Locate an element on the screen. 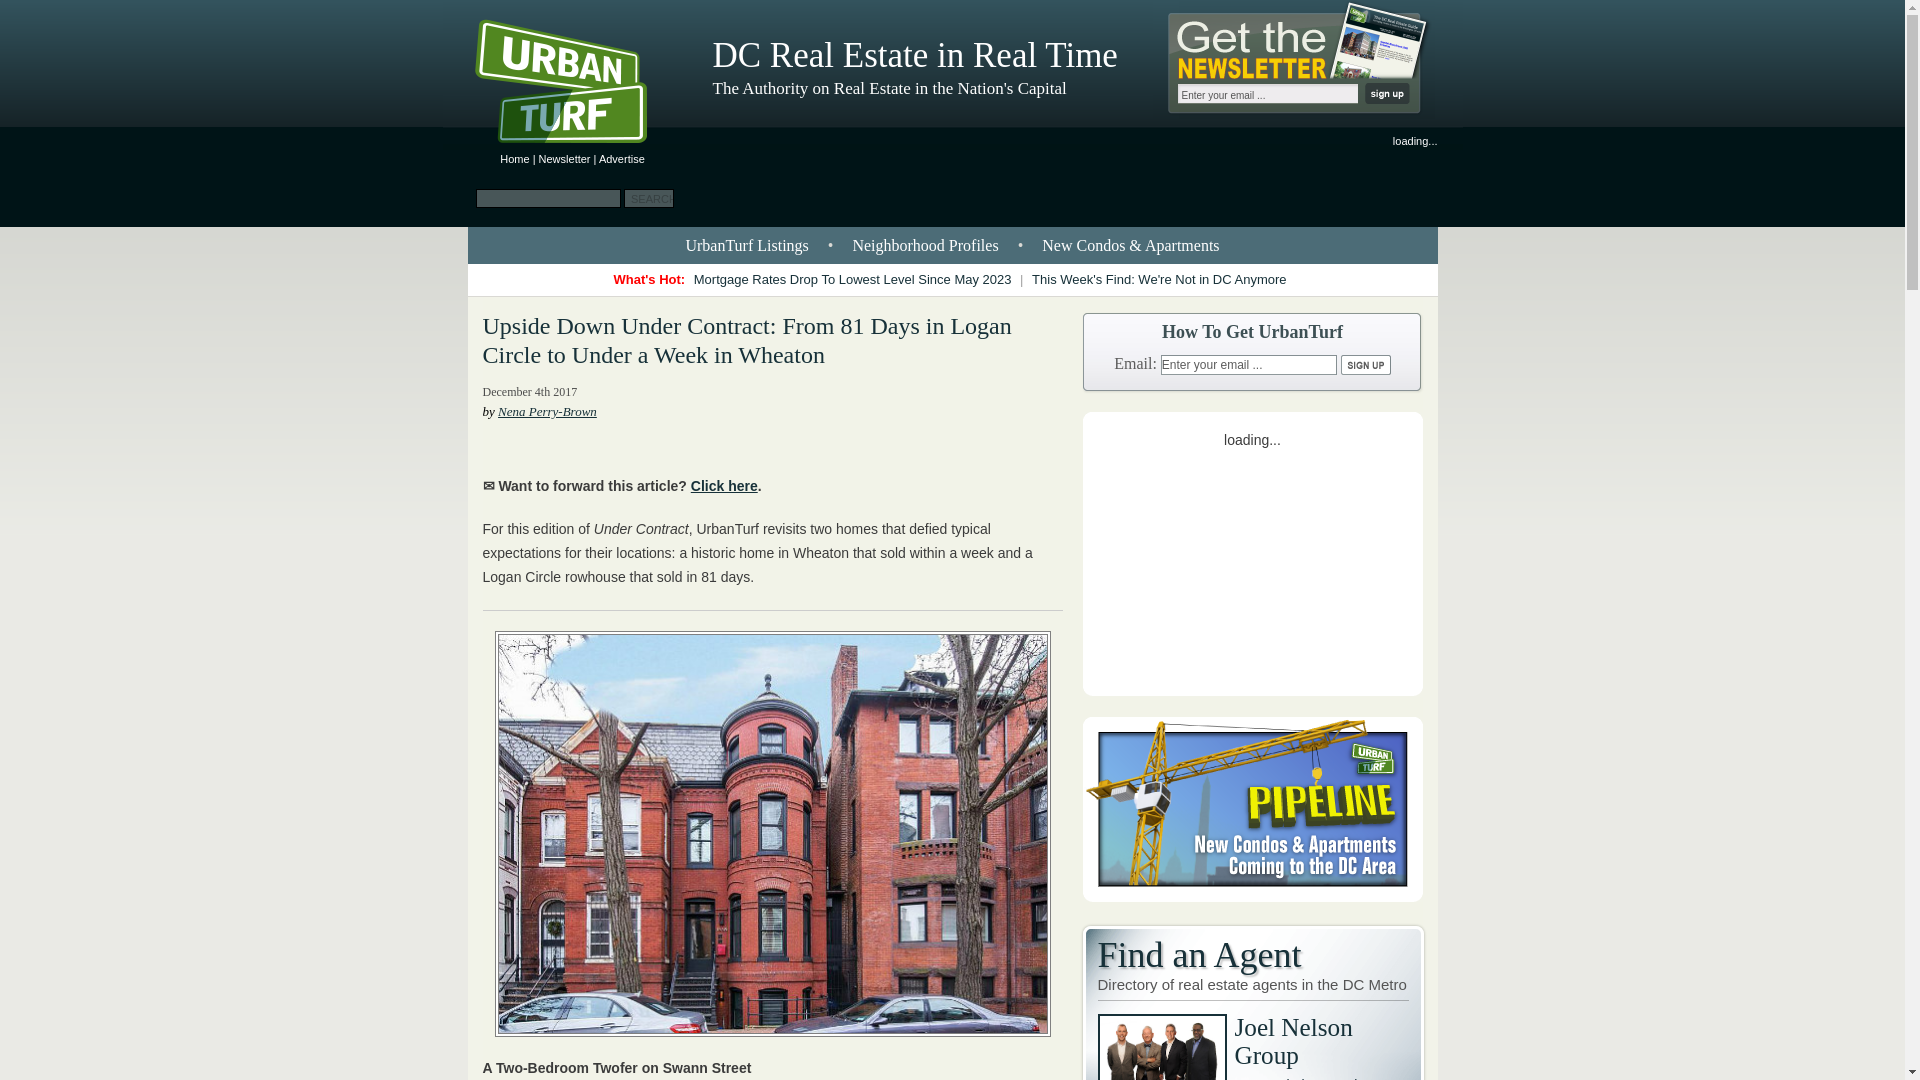 The width and height of the screenshot is (1920, 1080). Enter your email ... is located at coordinates (1266, 93).